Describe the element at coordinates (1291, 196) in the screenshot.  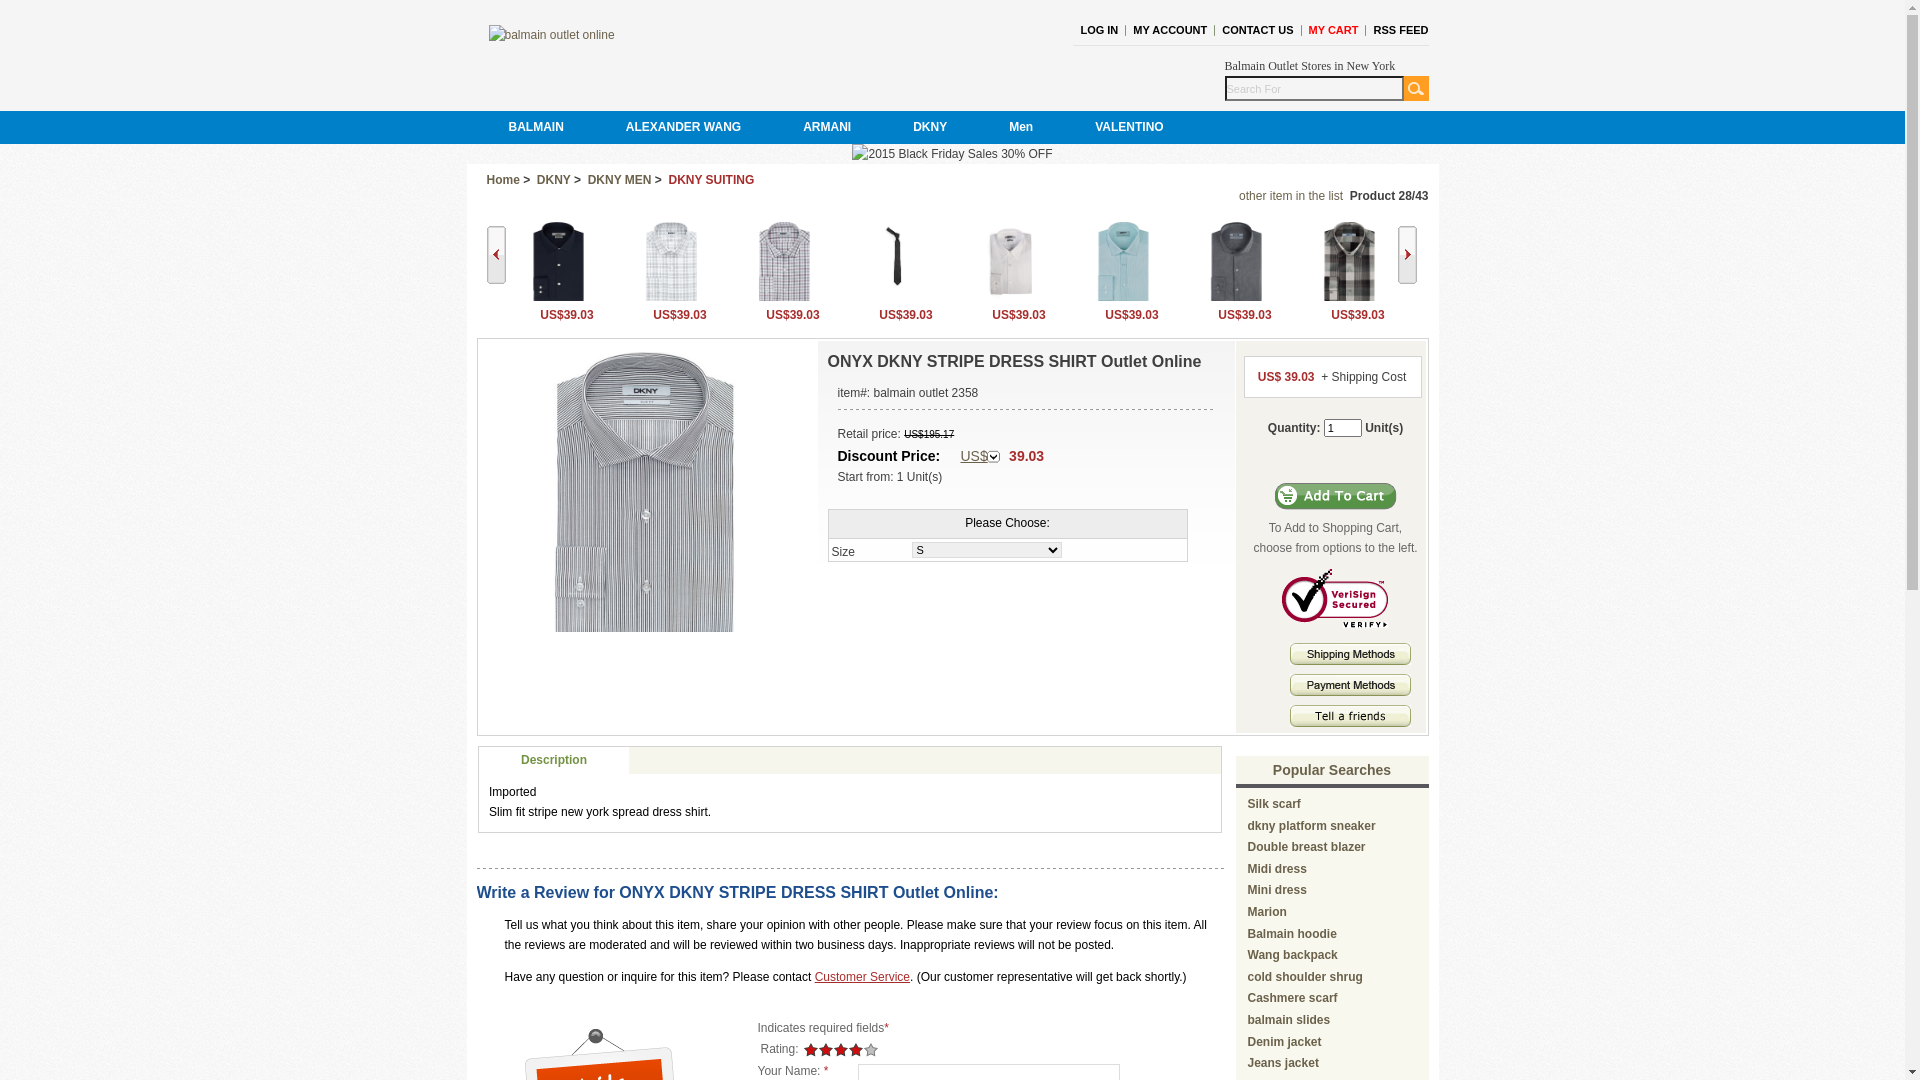
I see `other item in the list` at that location.